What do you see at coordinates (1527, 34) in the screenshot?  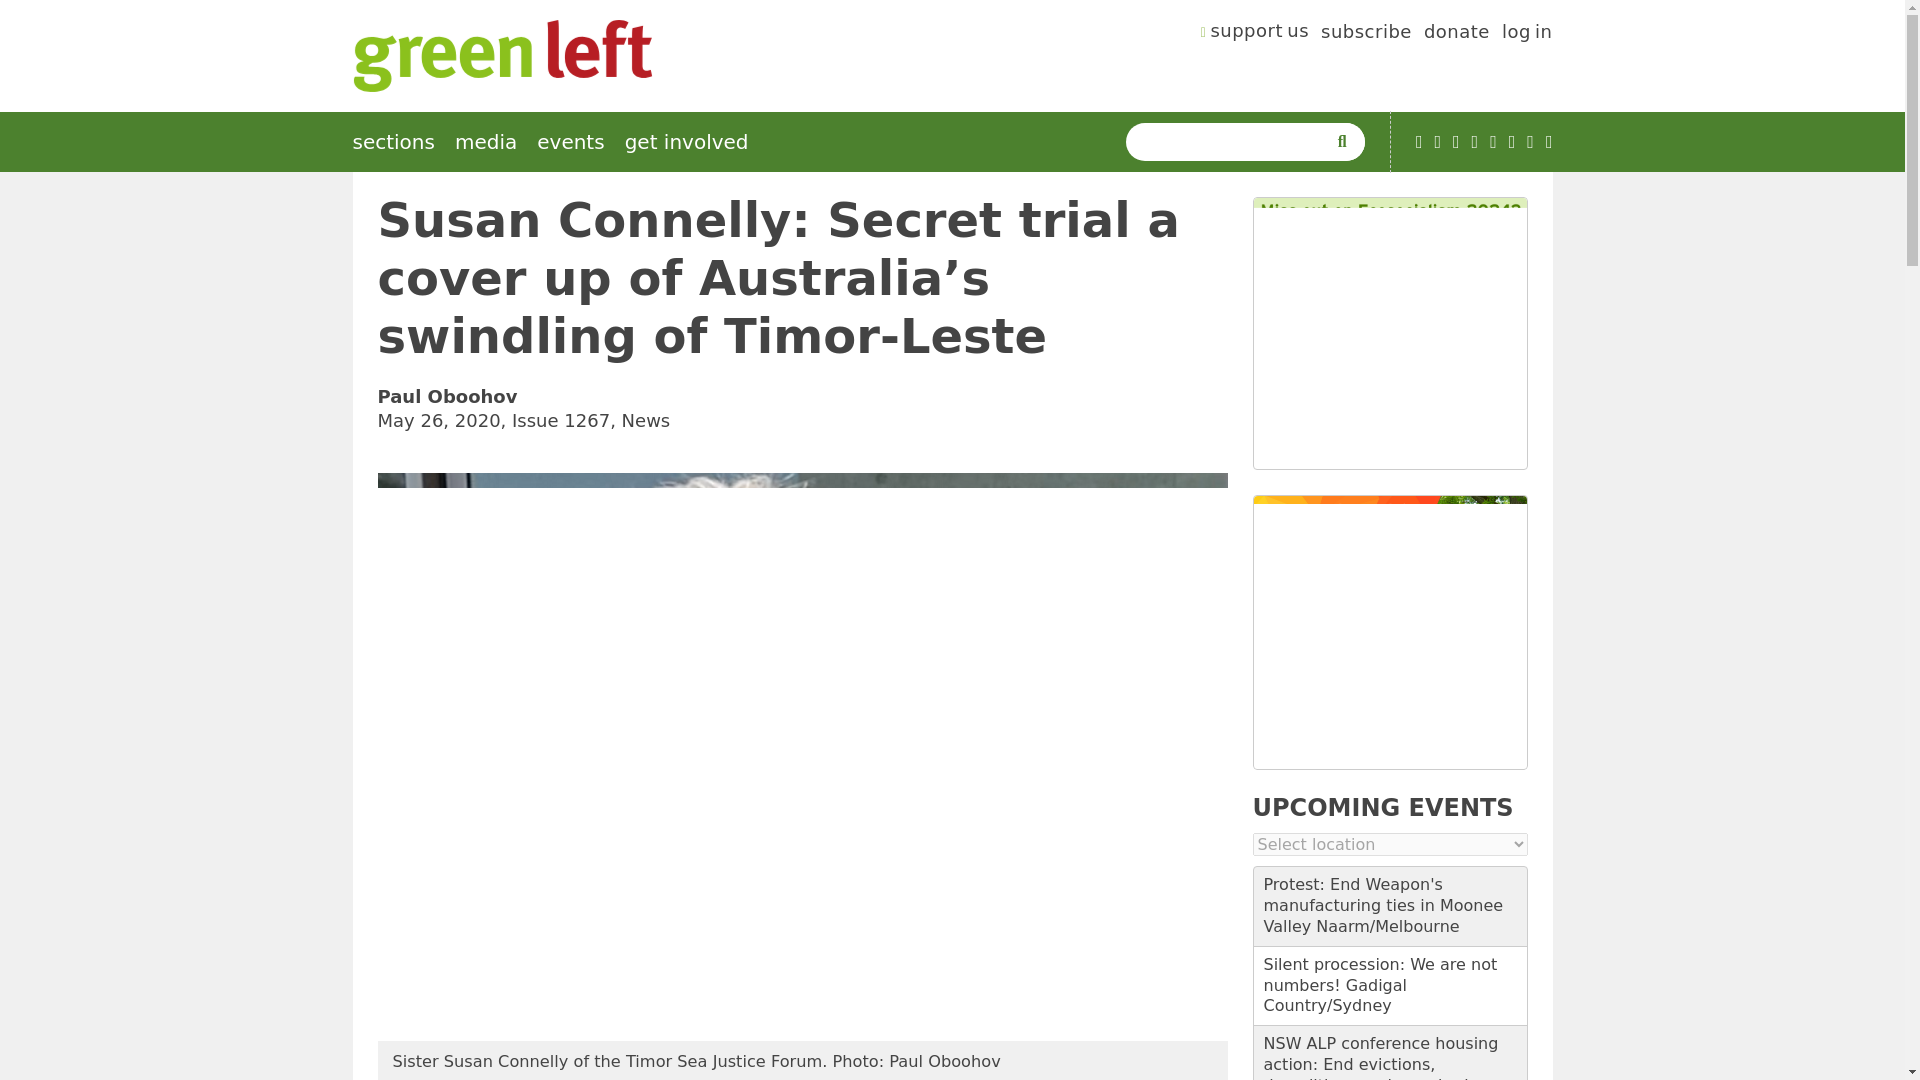 I see `log in` at bounding box center [1527, 34].